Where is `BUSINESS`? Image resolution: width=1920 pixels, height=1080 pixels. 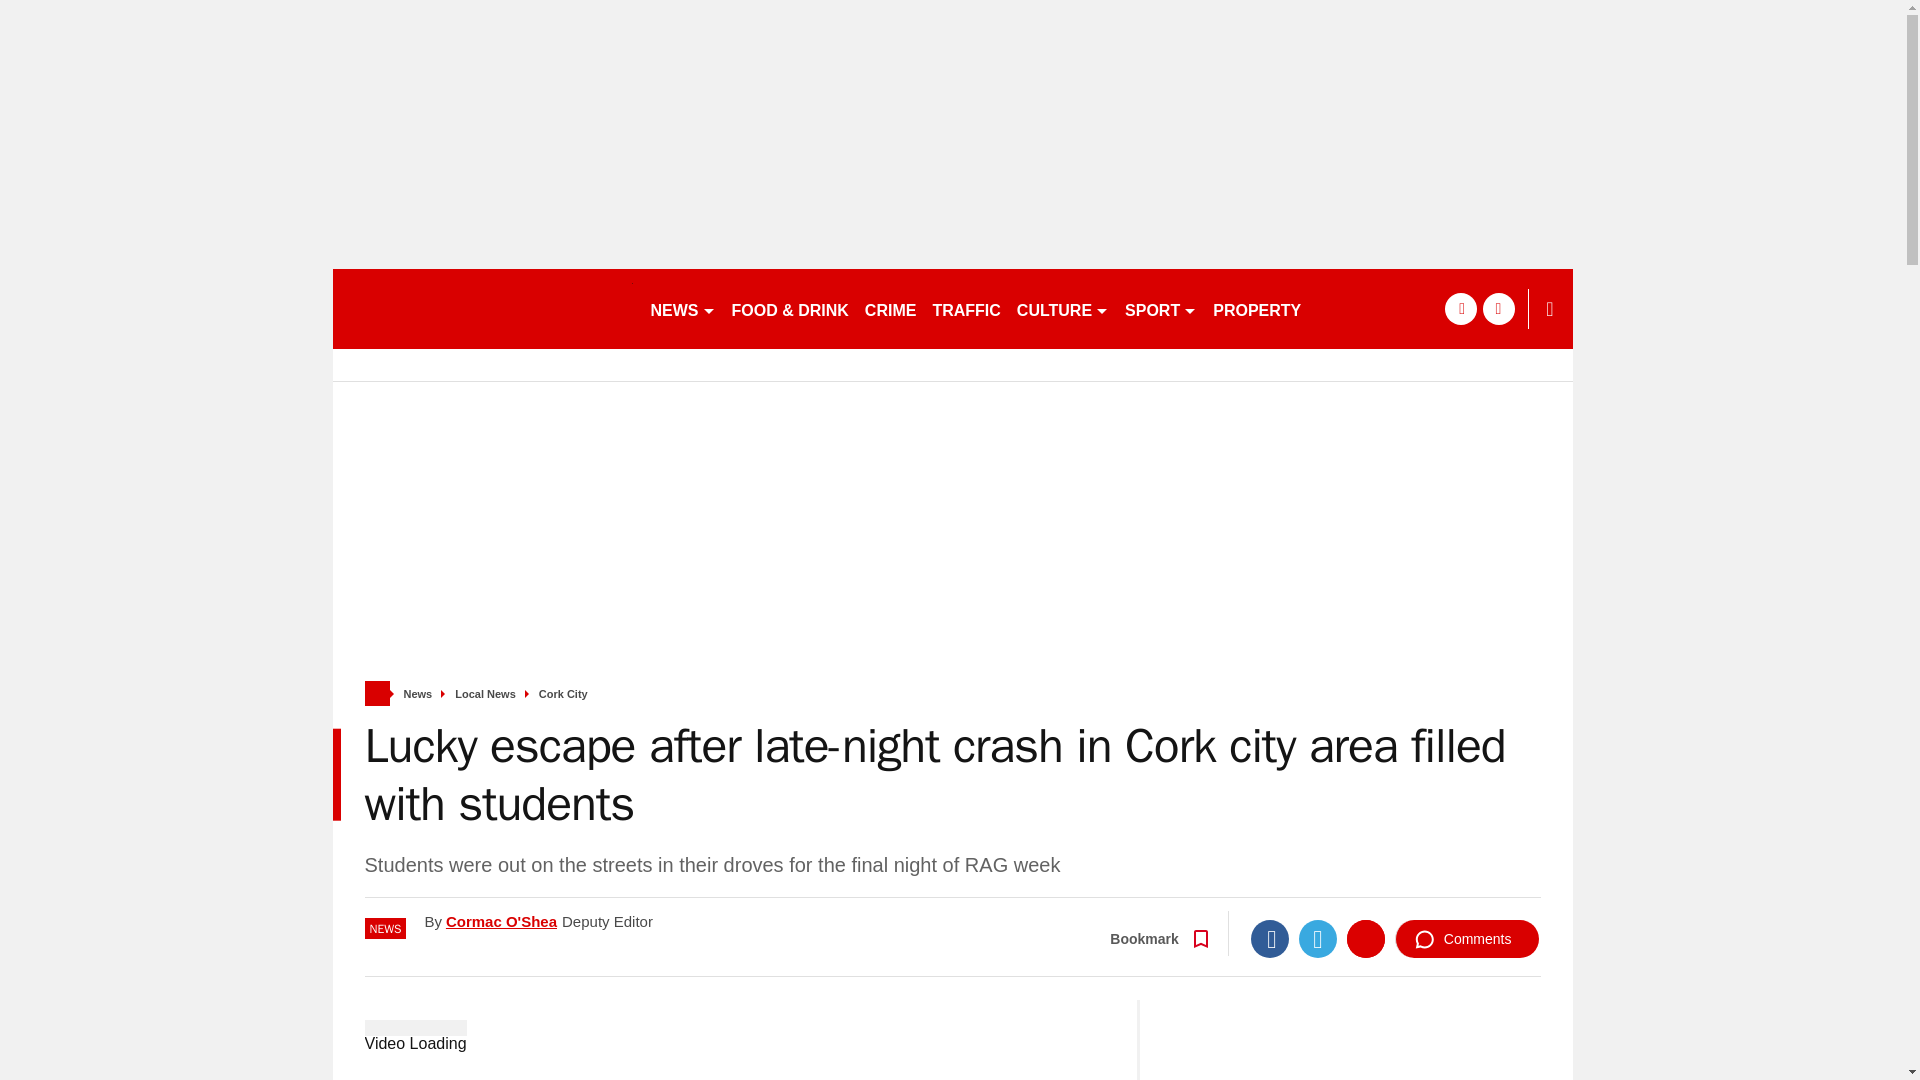
BUSINESS is located at coordinates (1358, 308).